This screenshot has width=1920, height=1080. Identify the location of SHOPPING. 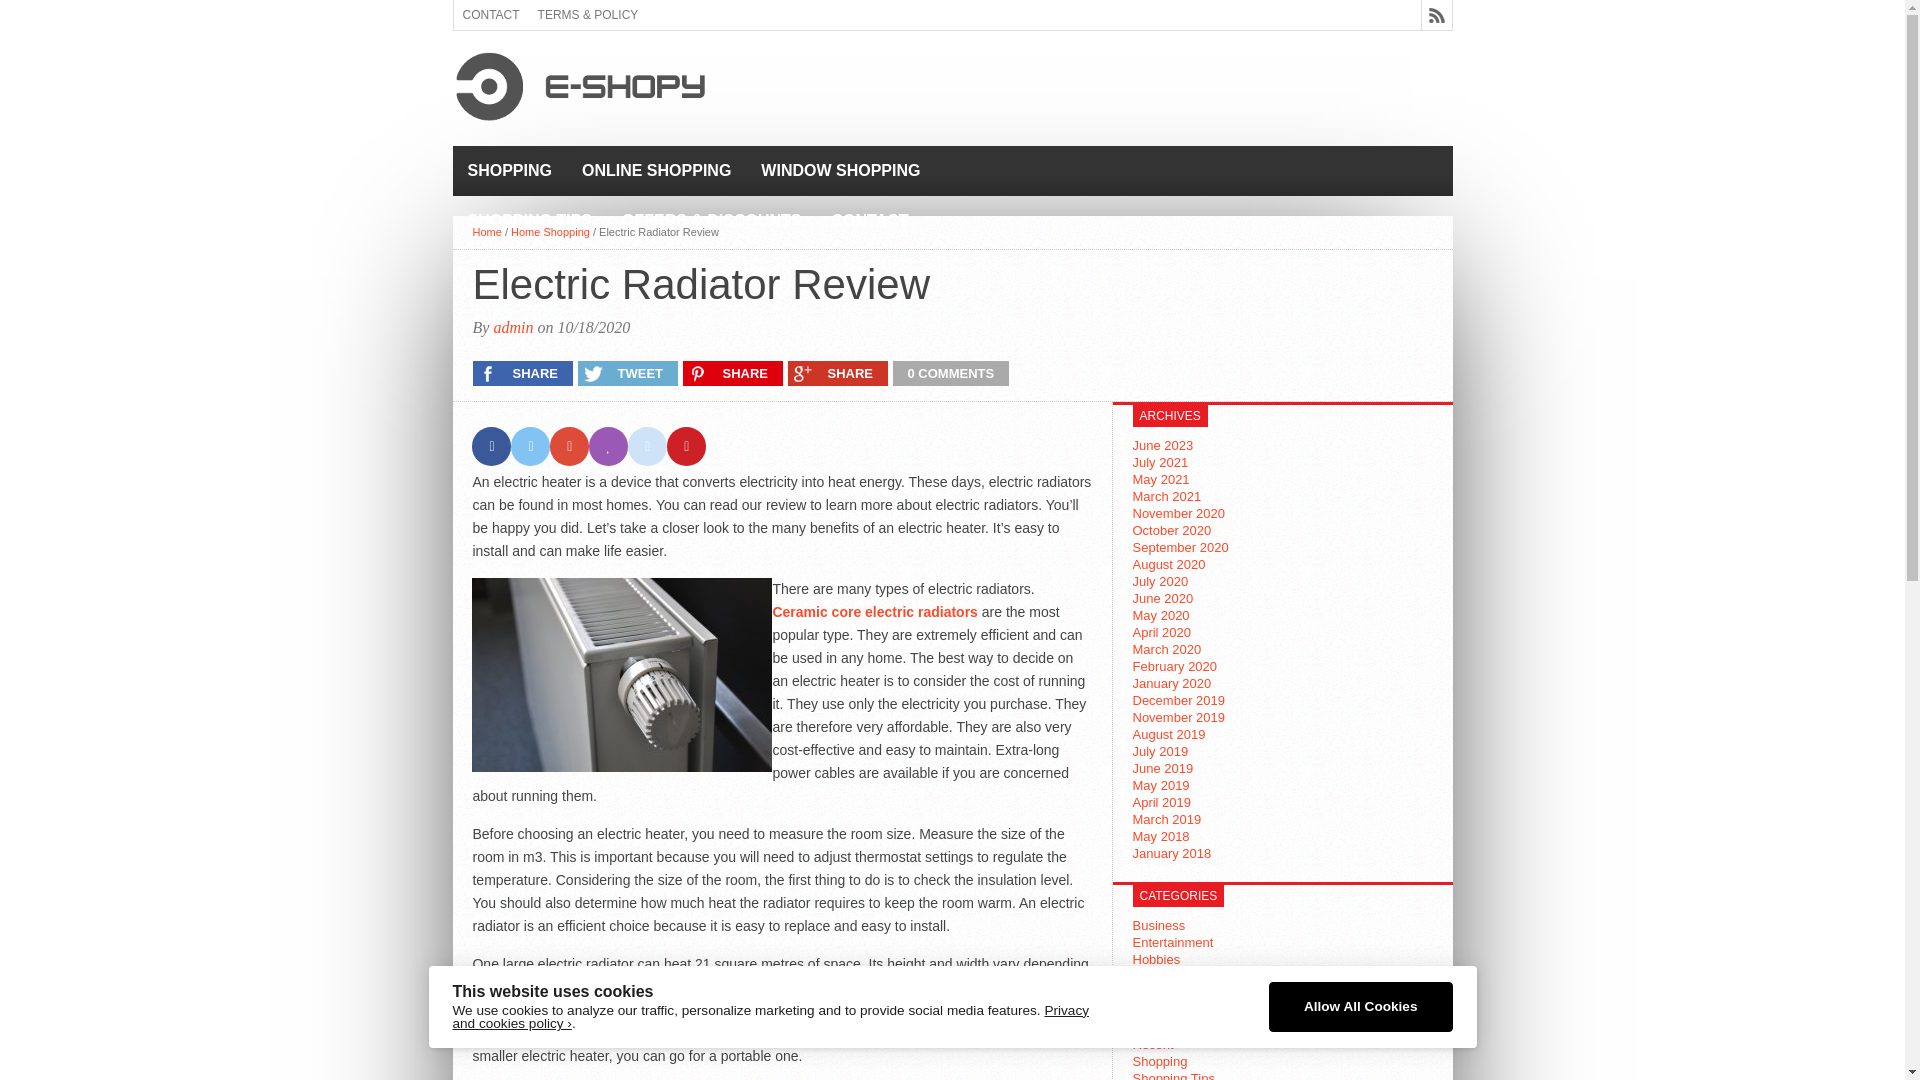
(508, 170).